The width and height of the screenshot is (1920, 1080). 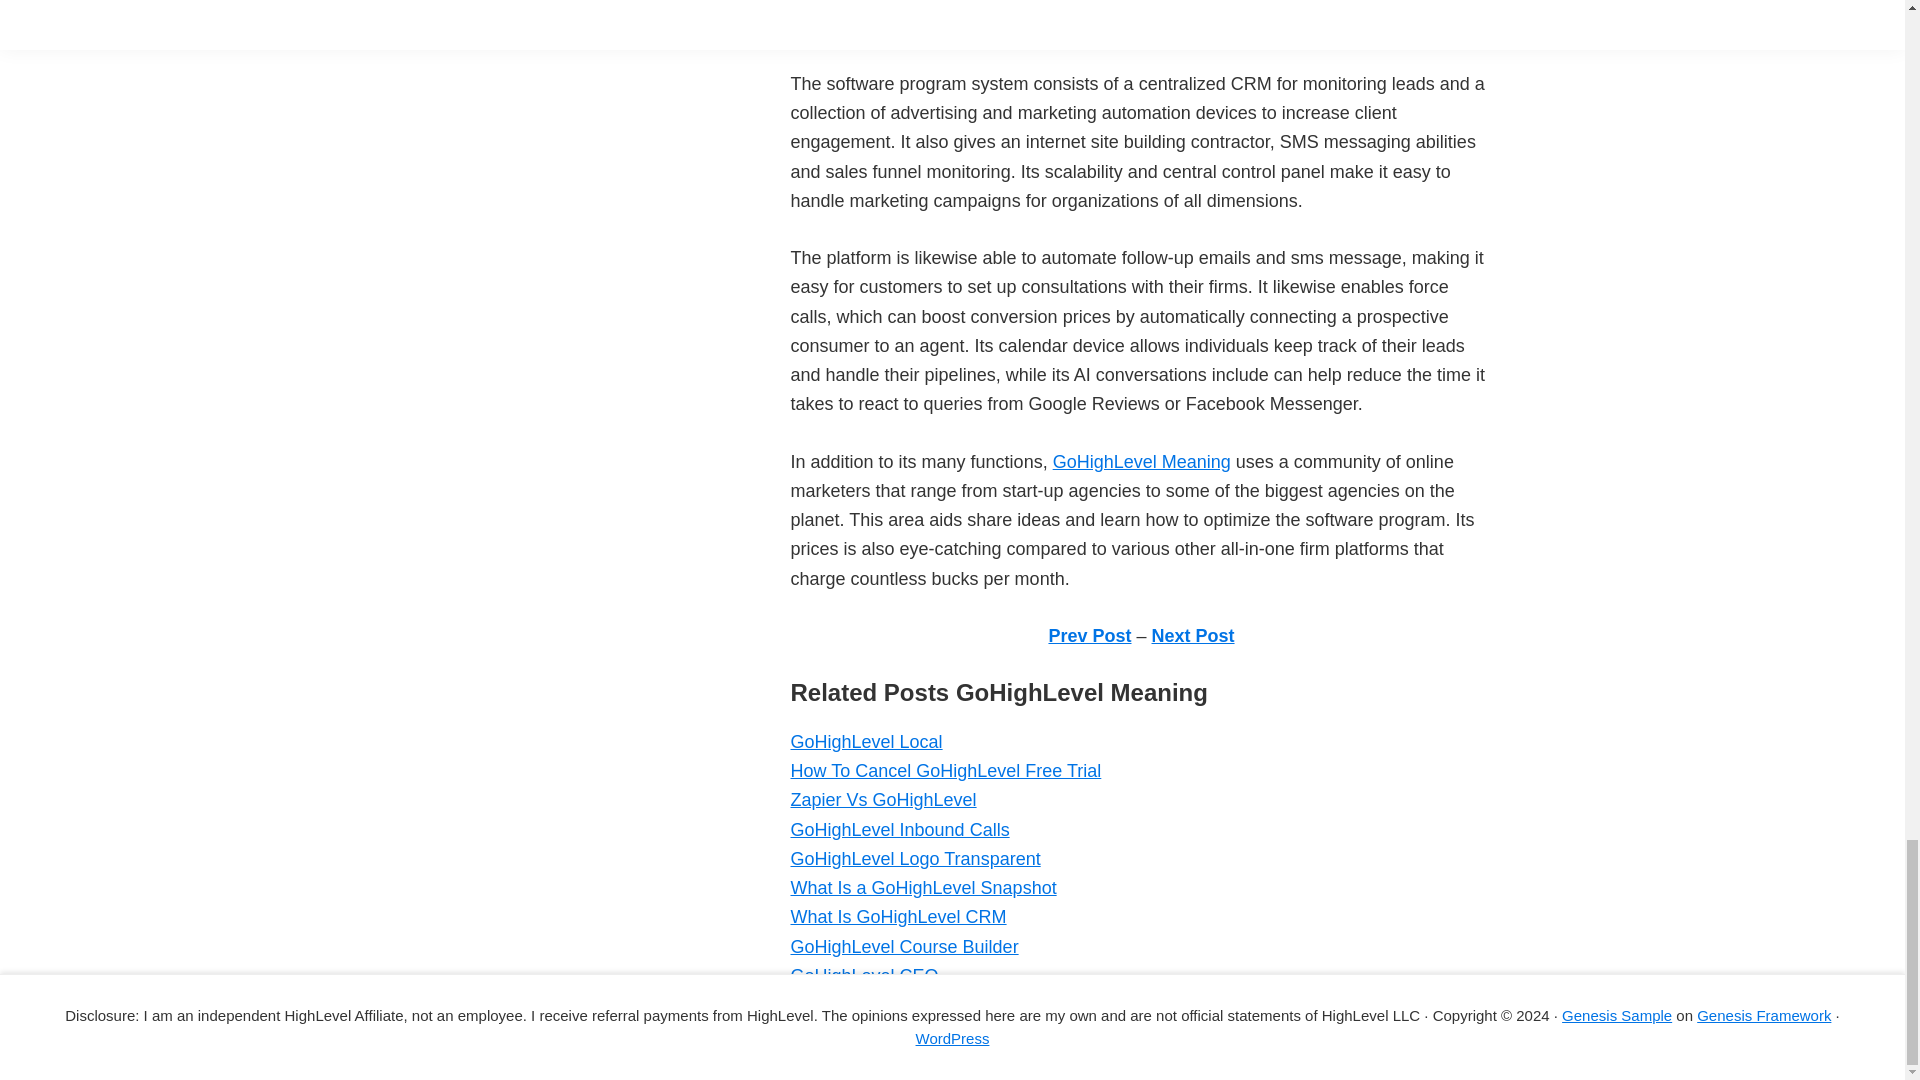 I want to click on Zapier Vs GoHighLevel, so click(x=882, y=800).